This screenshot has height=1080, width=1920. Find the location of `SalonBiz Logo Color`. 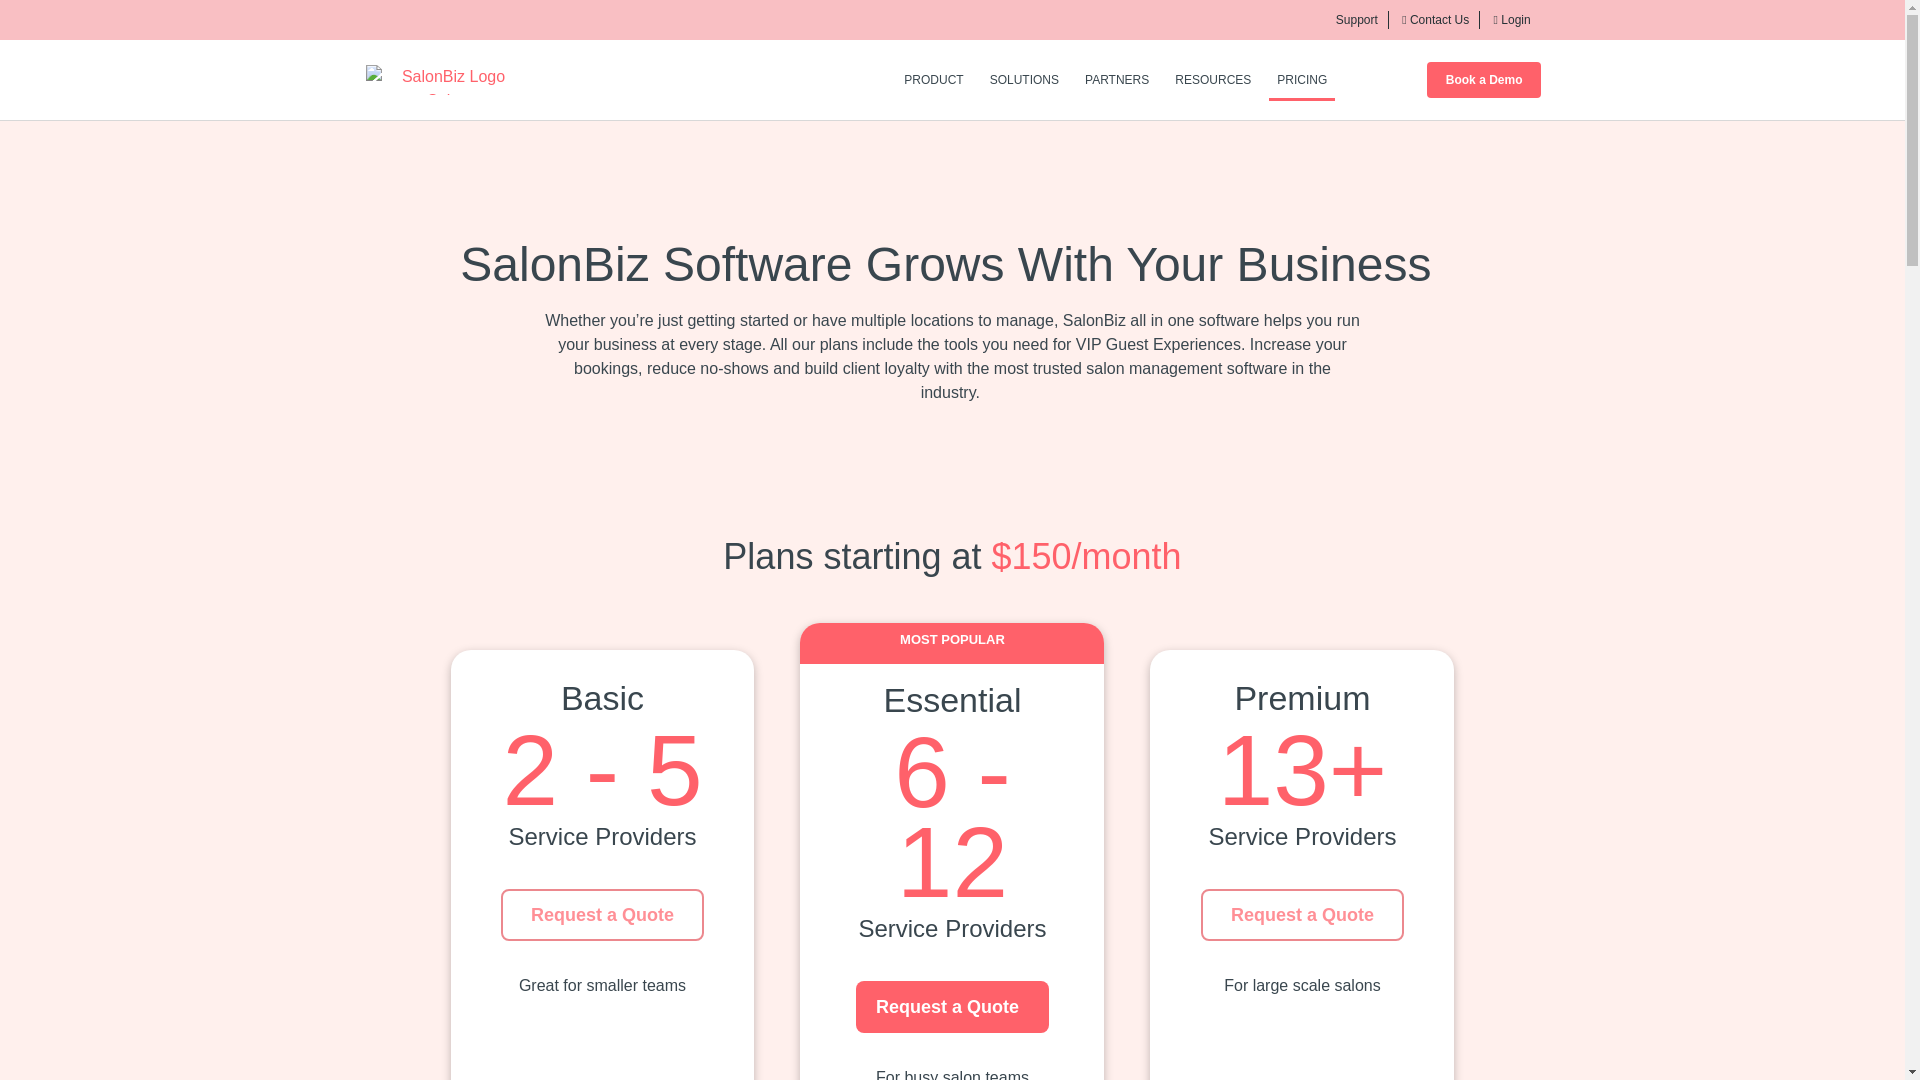

SalonBiz Logo Color is located at coordinates (446, 80).